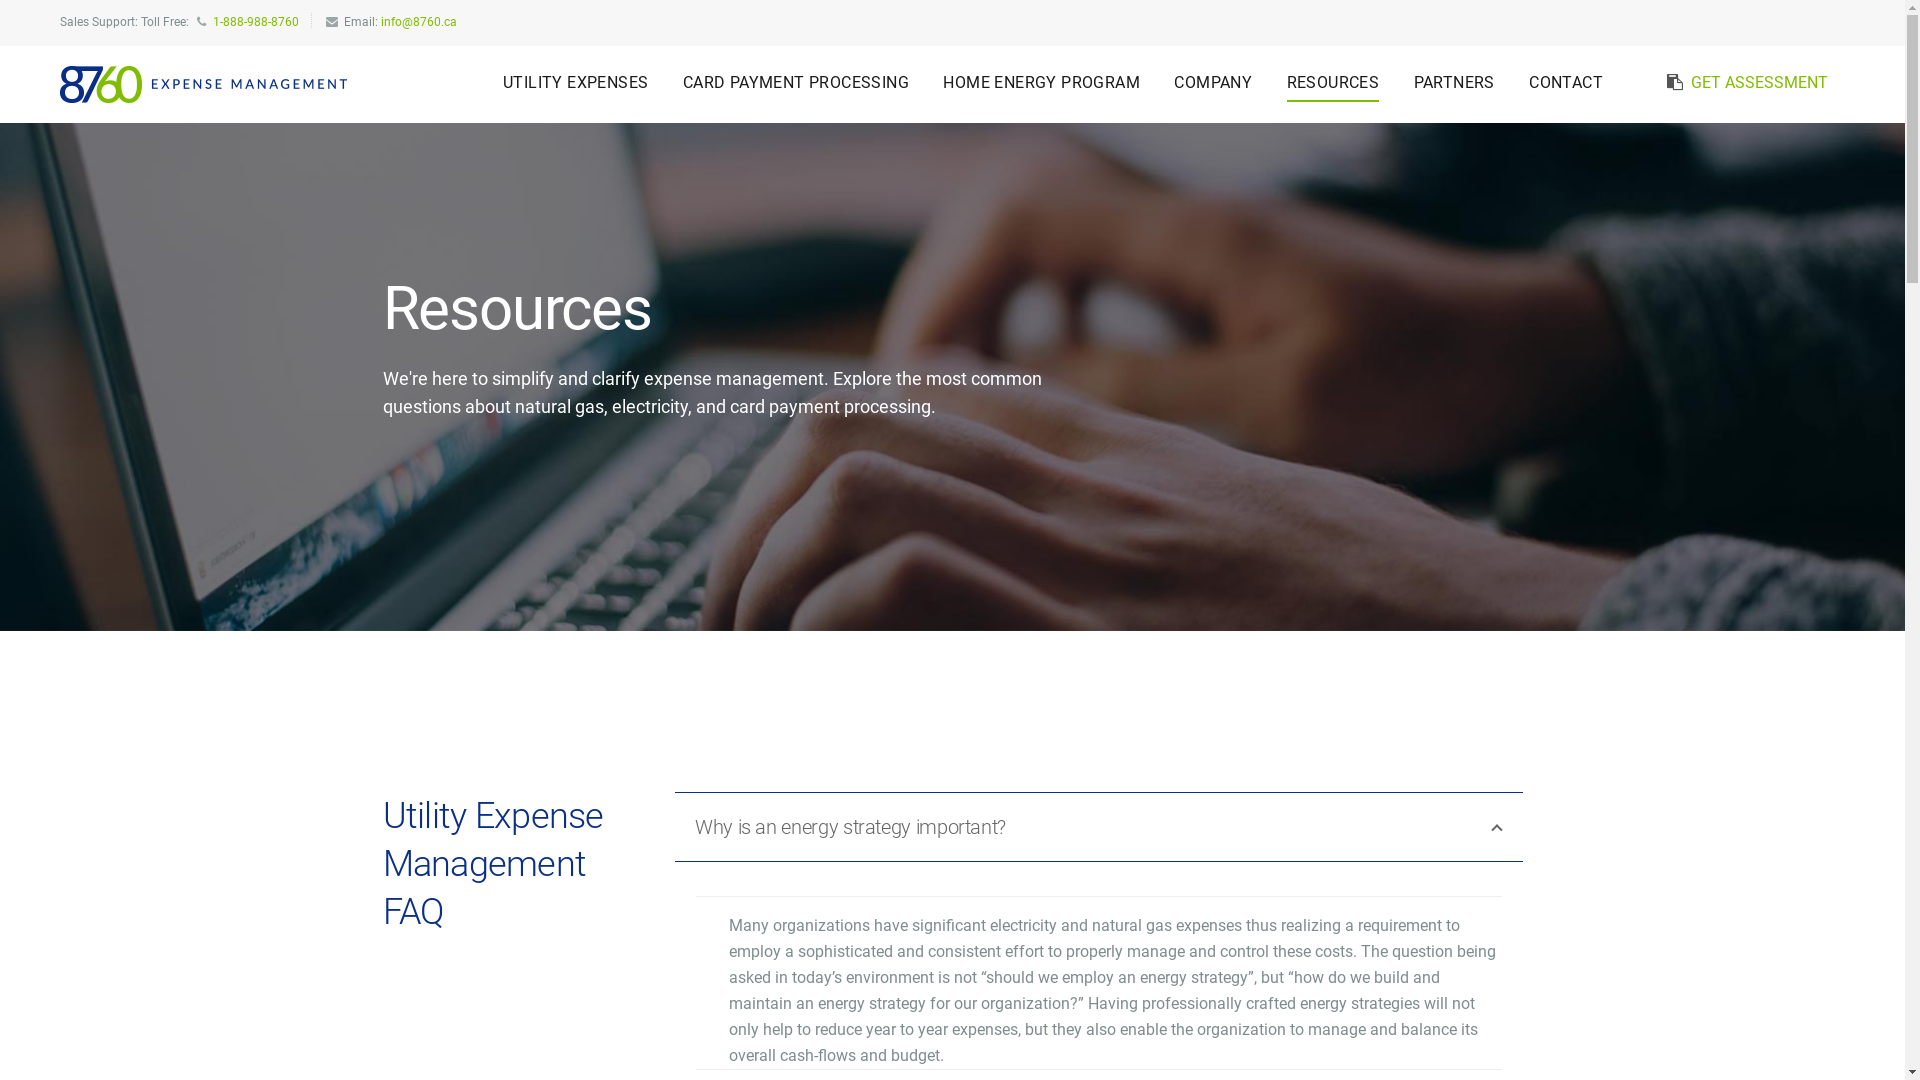 This screenshot has width=1920, height=1080. Describe the element at coordinates (1454, 83) in the screenshot. I see `PARTNERS` at that location.